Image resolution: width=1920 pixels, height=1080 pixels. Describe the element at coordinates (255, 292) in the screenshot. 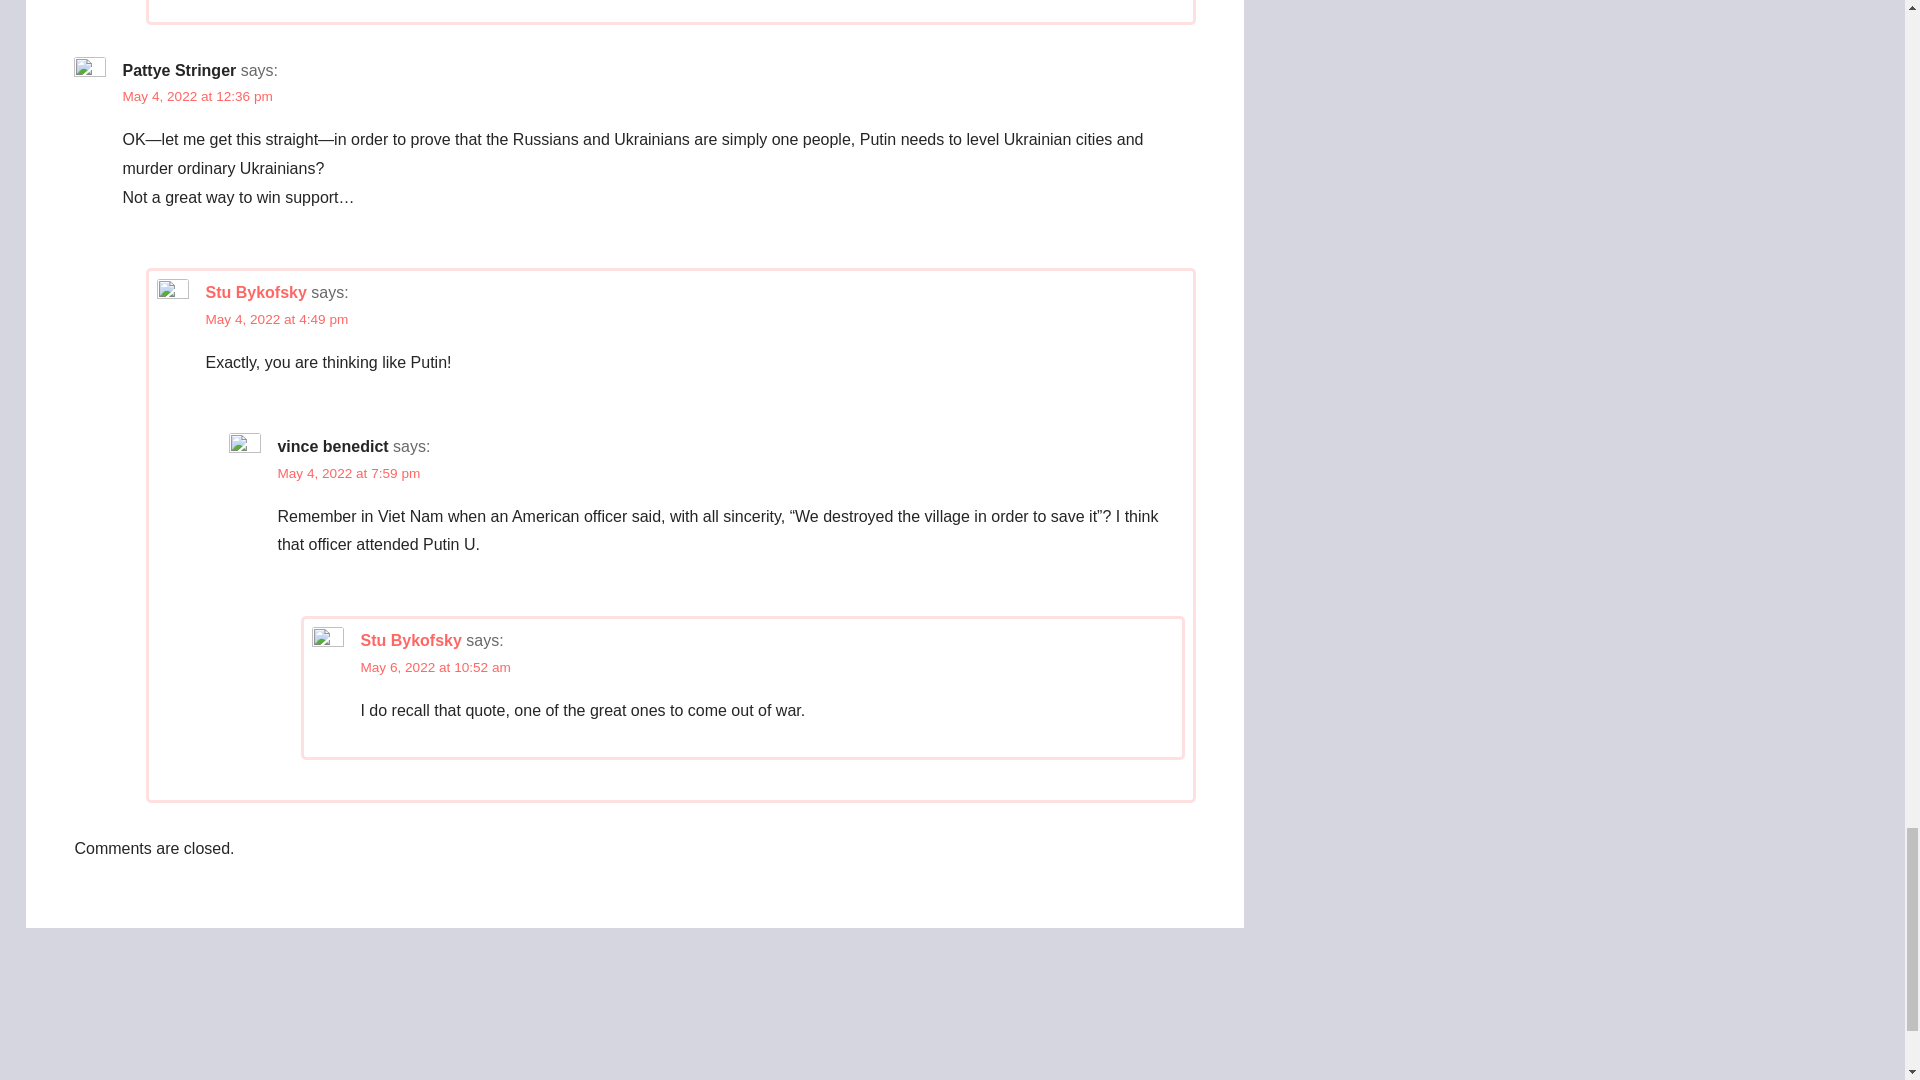

I see `Stu Bykofsky` at that location.